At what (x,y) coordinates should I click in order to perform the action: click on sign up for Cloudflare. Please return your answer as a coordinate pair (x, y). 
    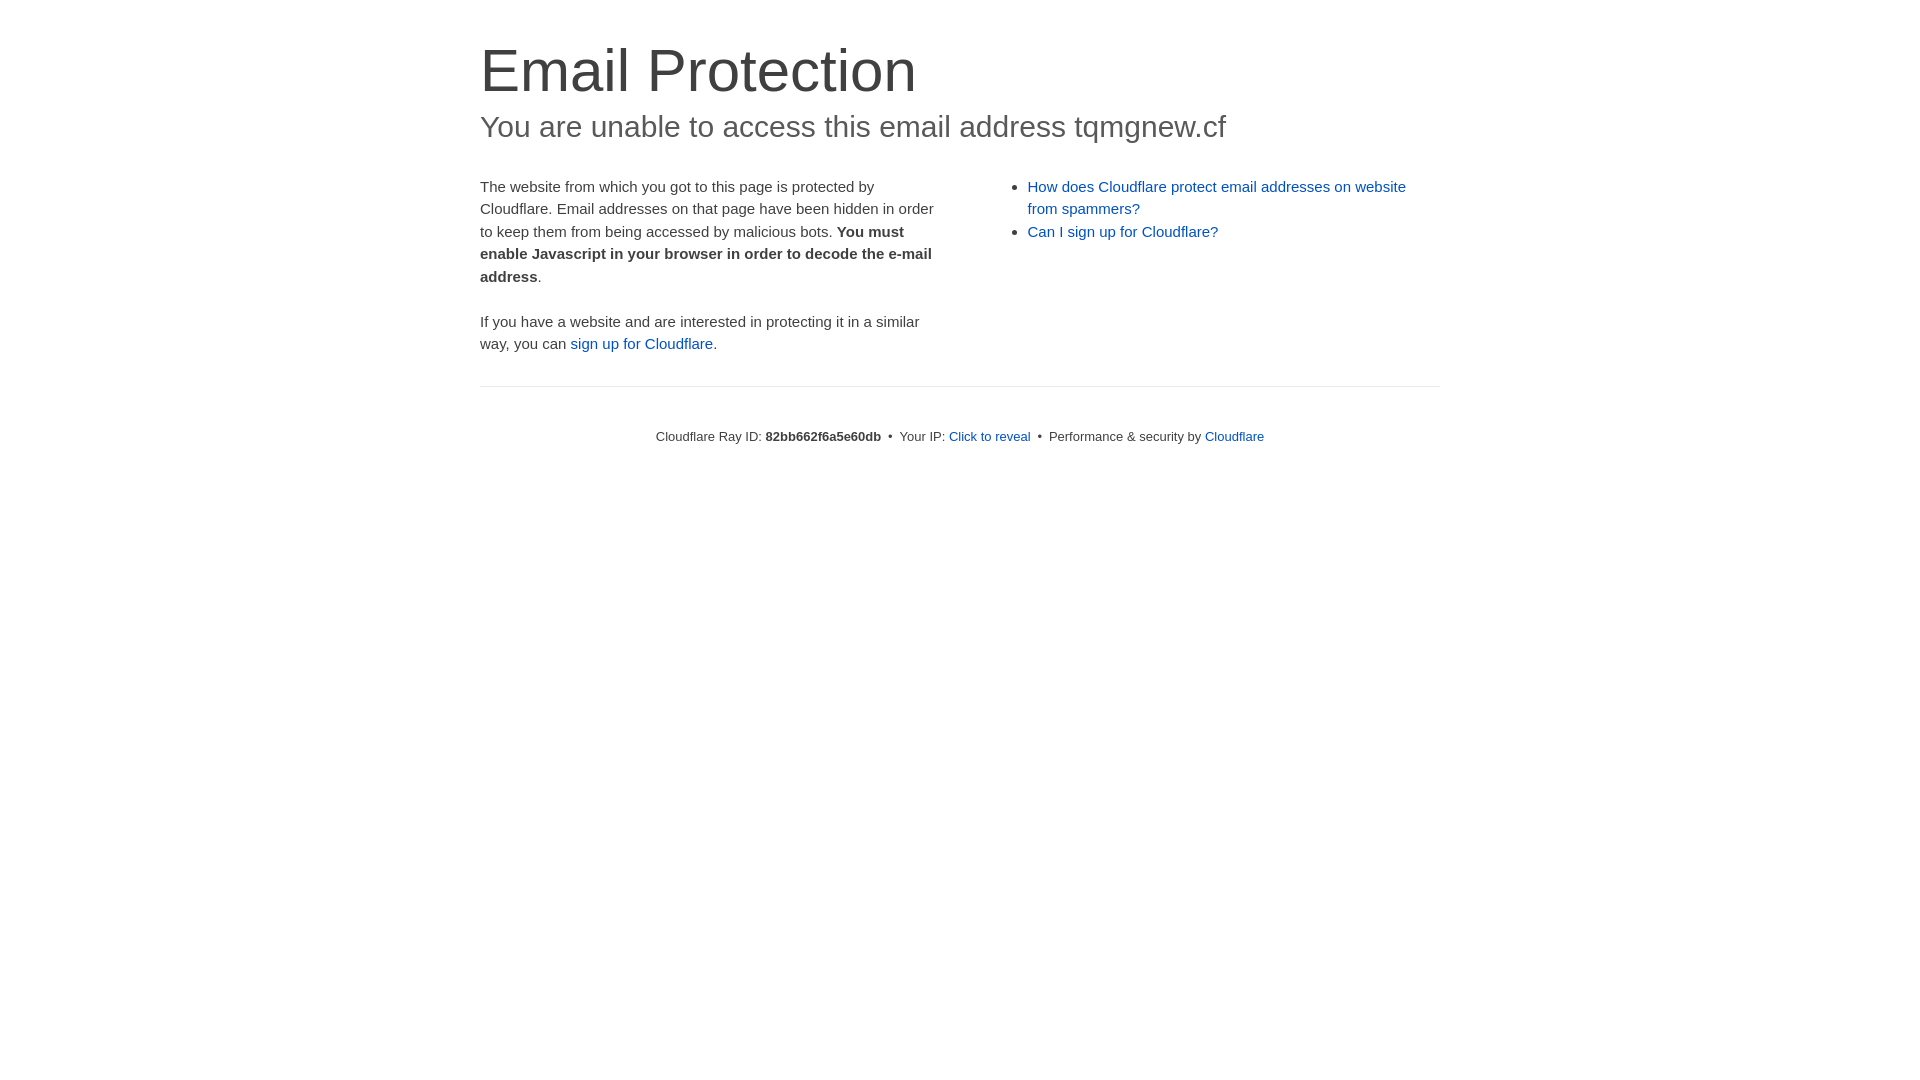
    Looking at the image, I should click on (642, 344).